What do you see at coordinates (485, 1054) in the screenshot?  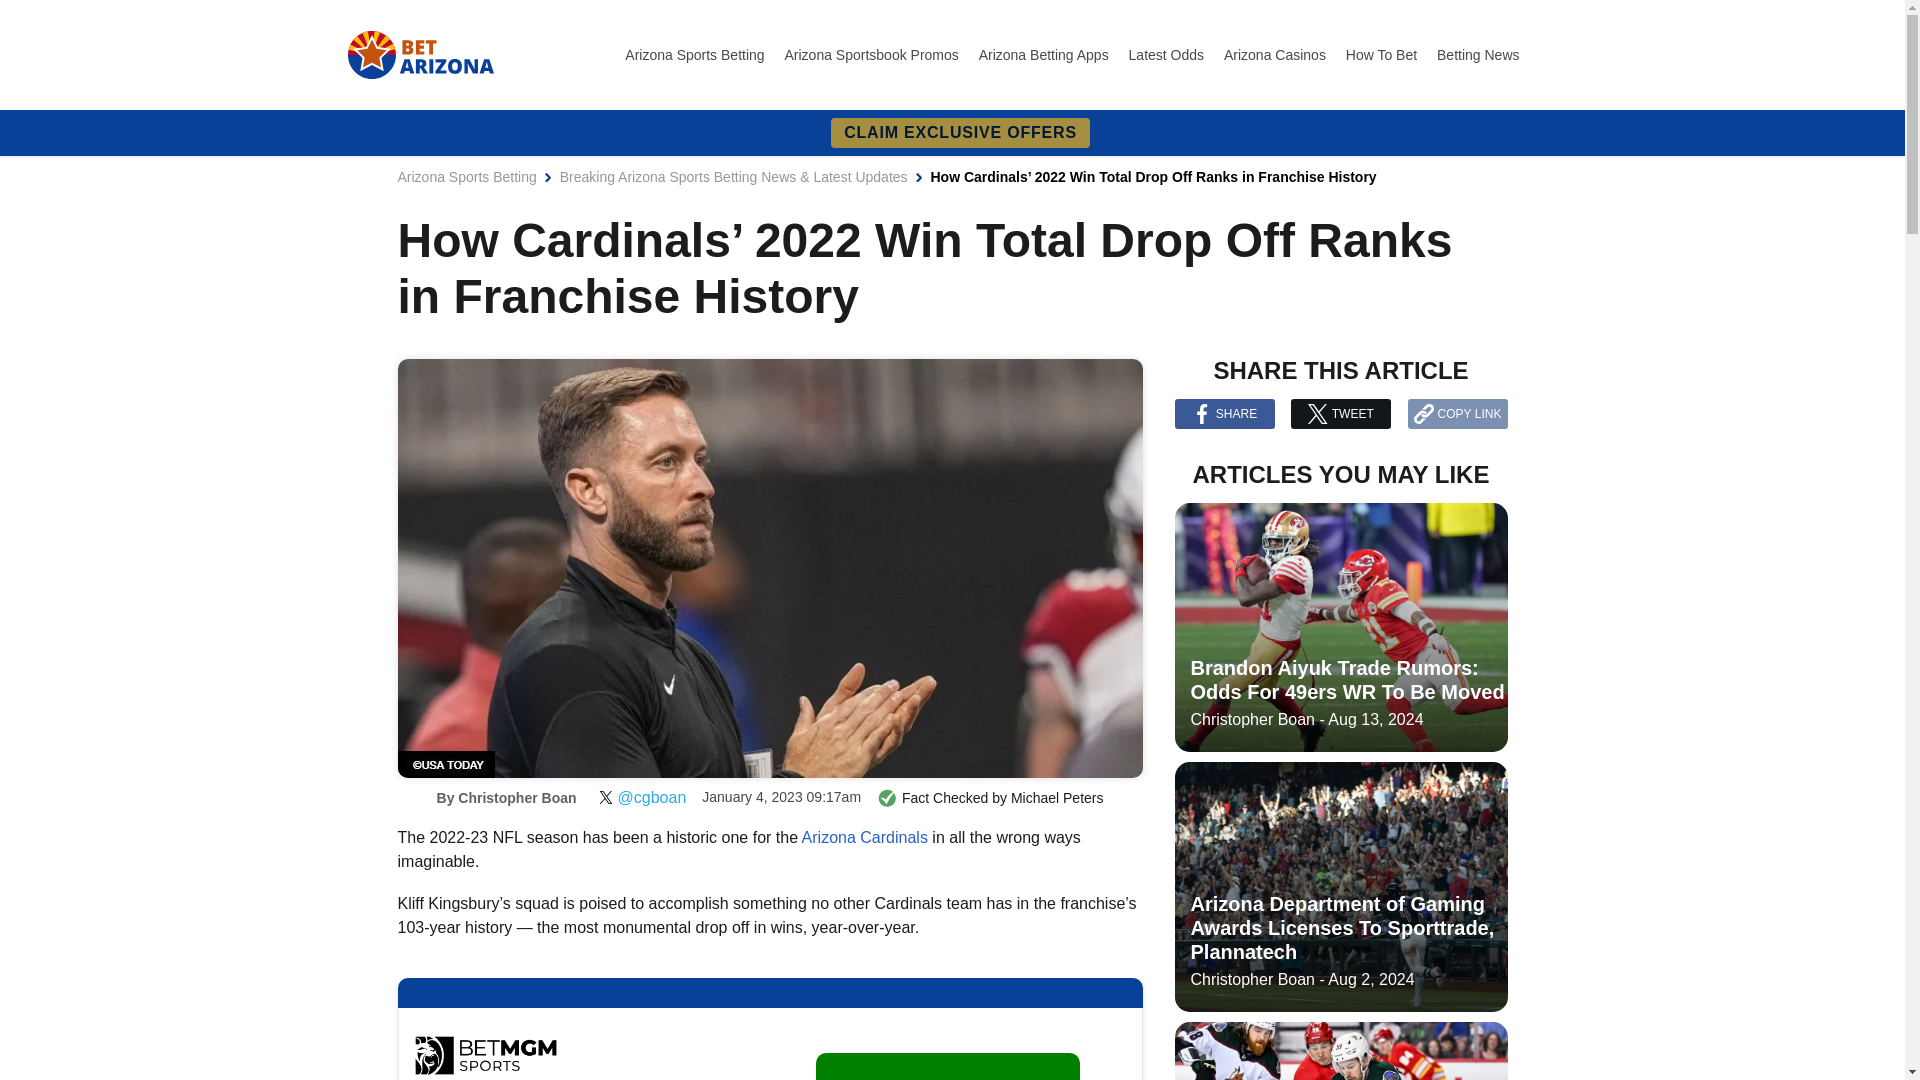 I see `BetMGM Sports` at bounding box center [485, 1054].